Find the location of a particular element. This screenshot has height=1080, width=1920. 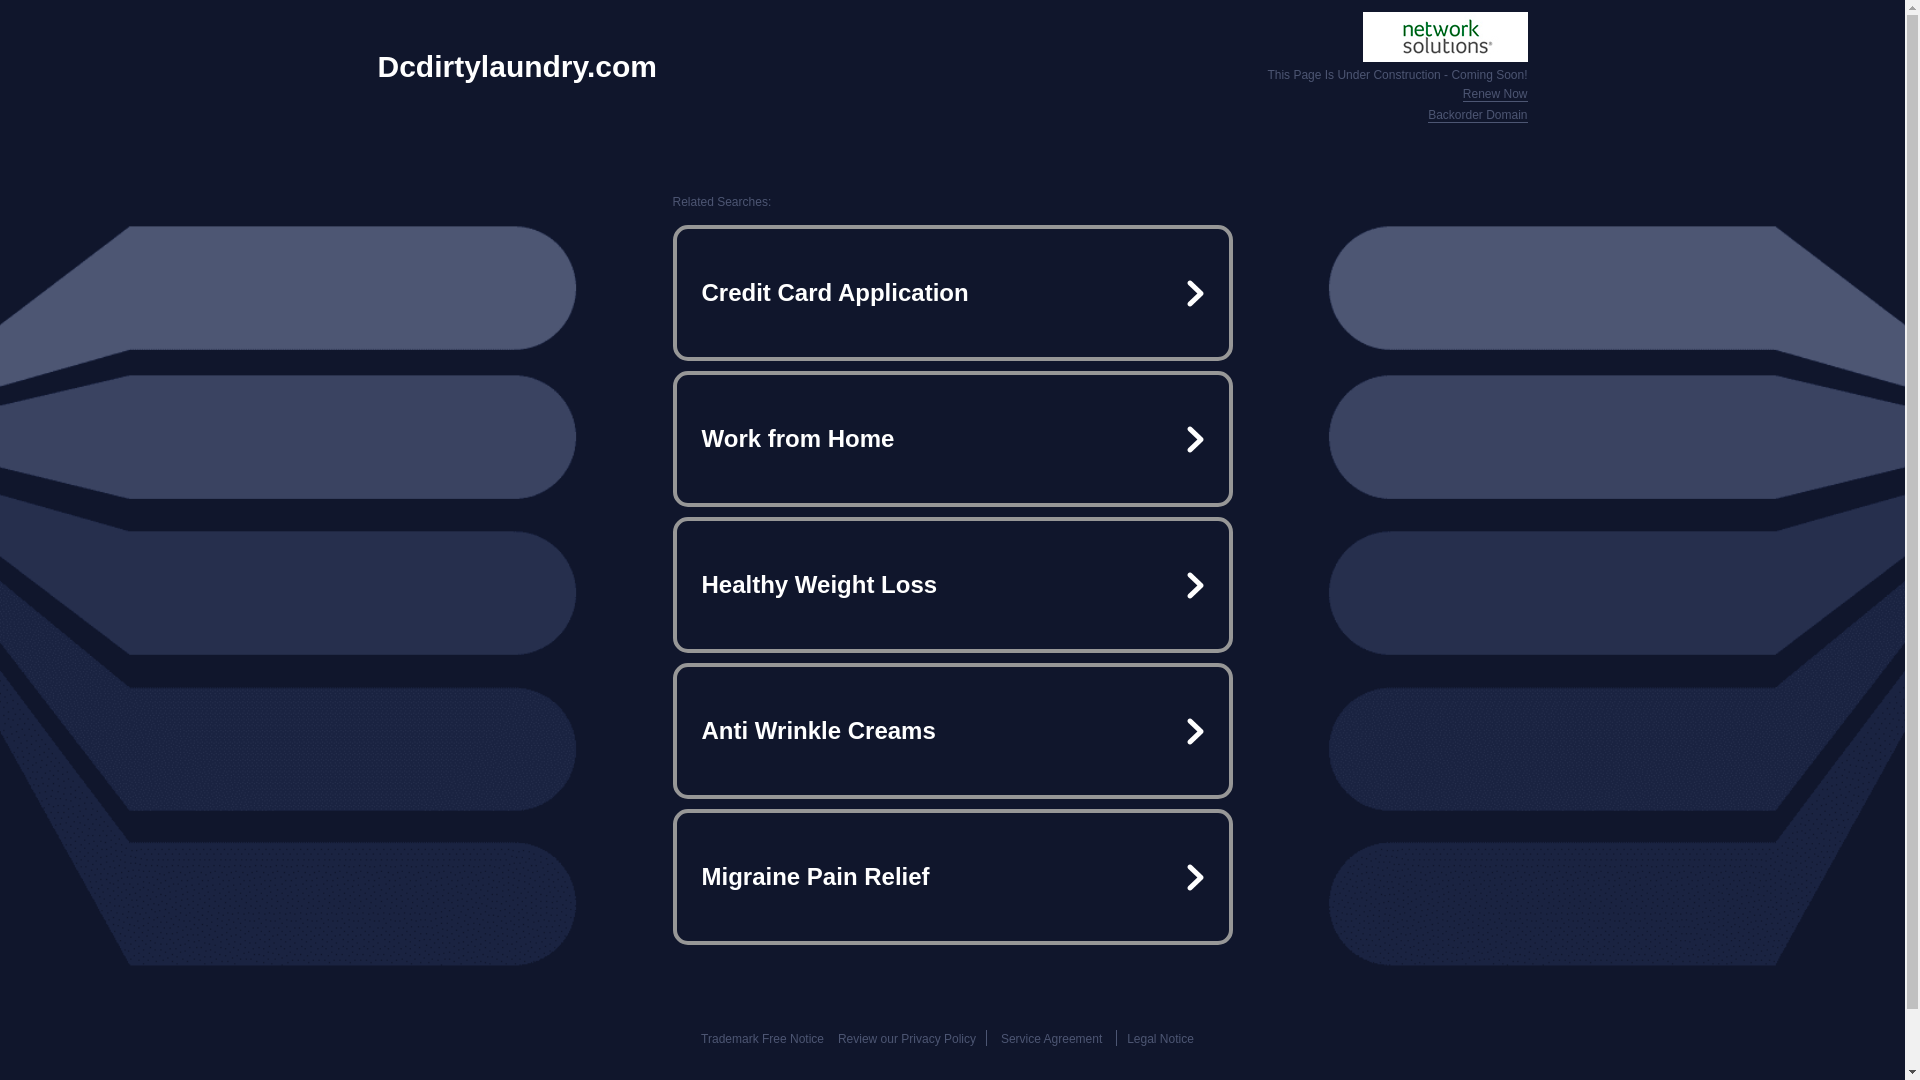

Work from Home is located at coordinates (952, 438).